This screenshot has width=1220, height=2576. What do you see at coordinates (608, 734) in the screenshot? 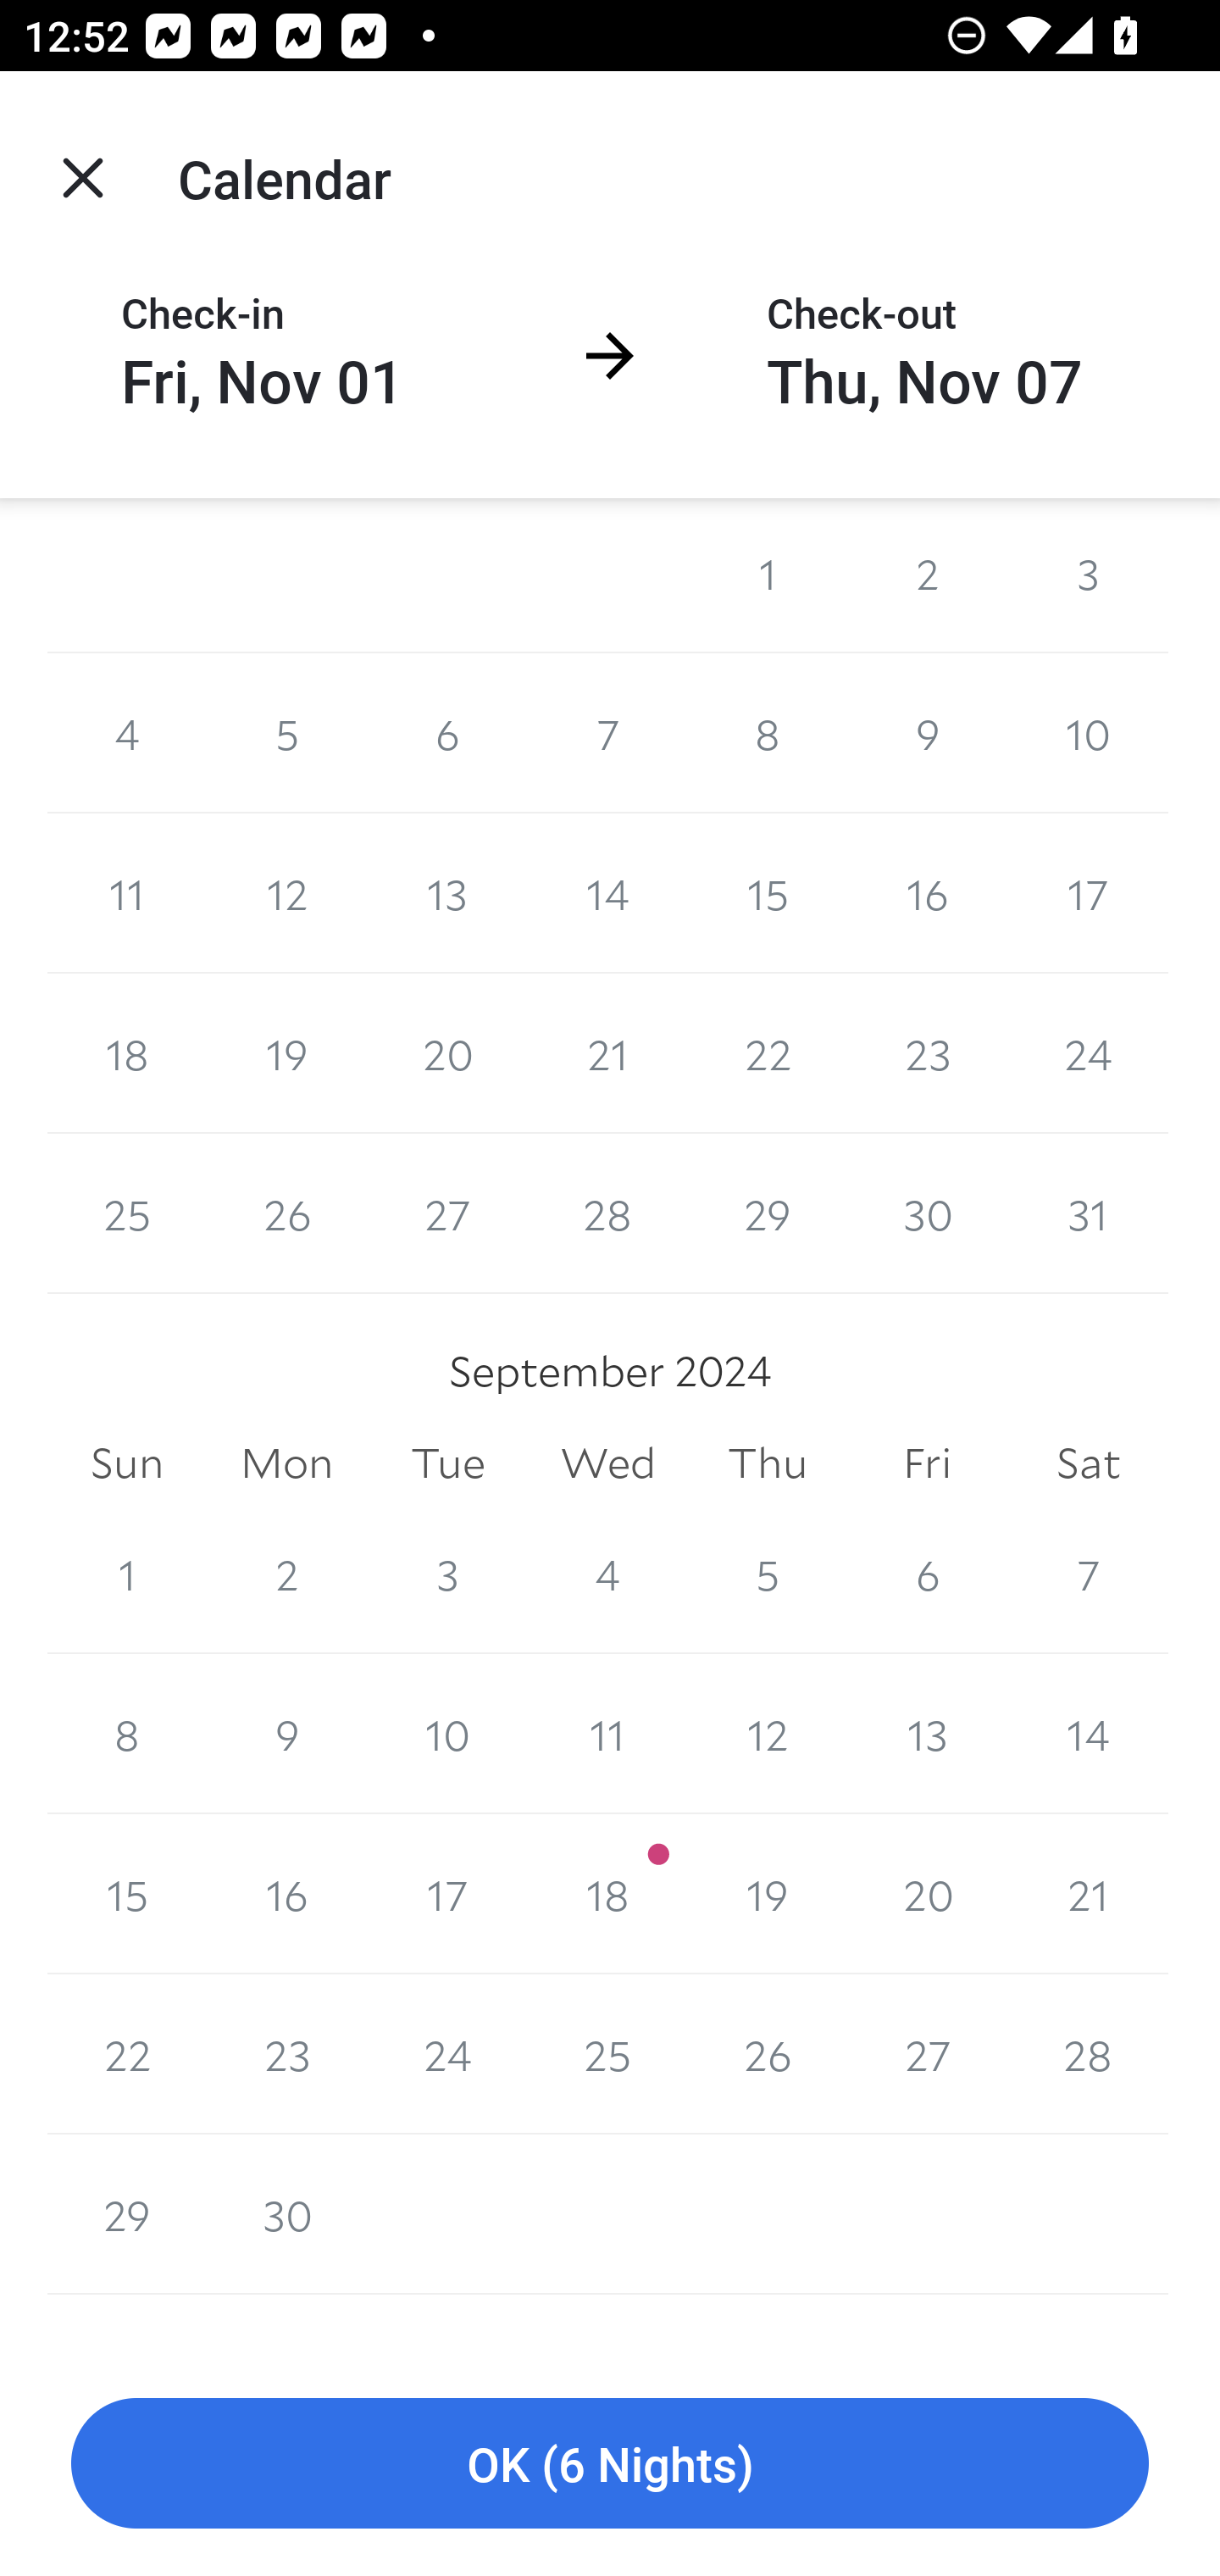
I see `7 7 August 2024` at bounding box center [608, 734].